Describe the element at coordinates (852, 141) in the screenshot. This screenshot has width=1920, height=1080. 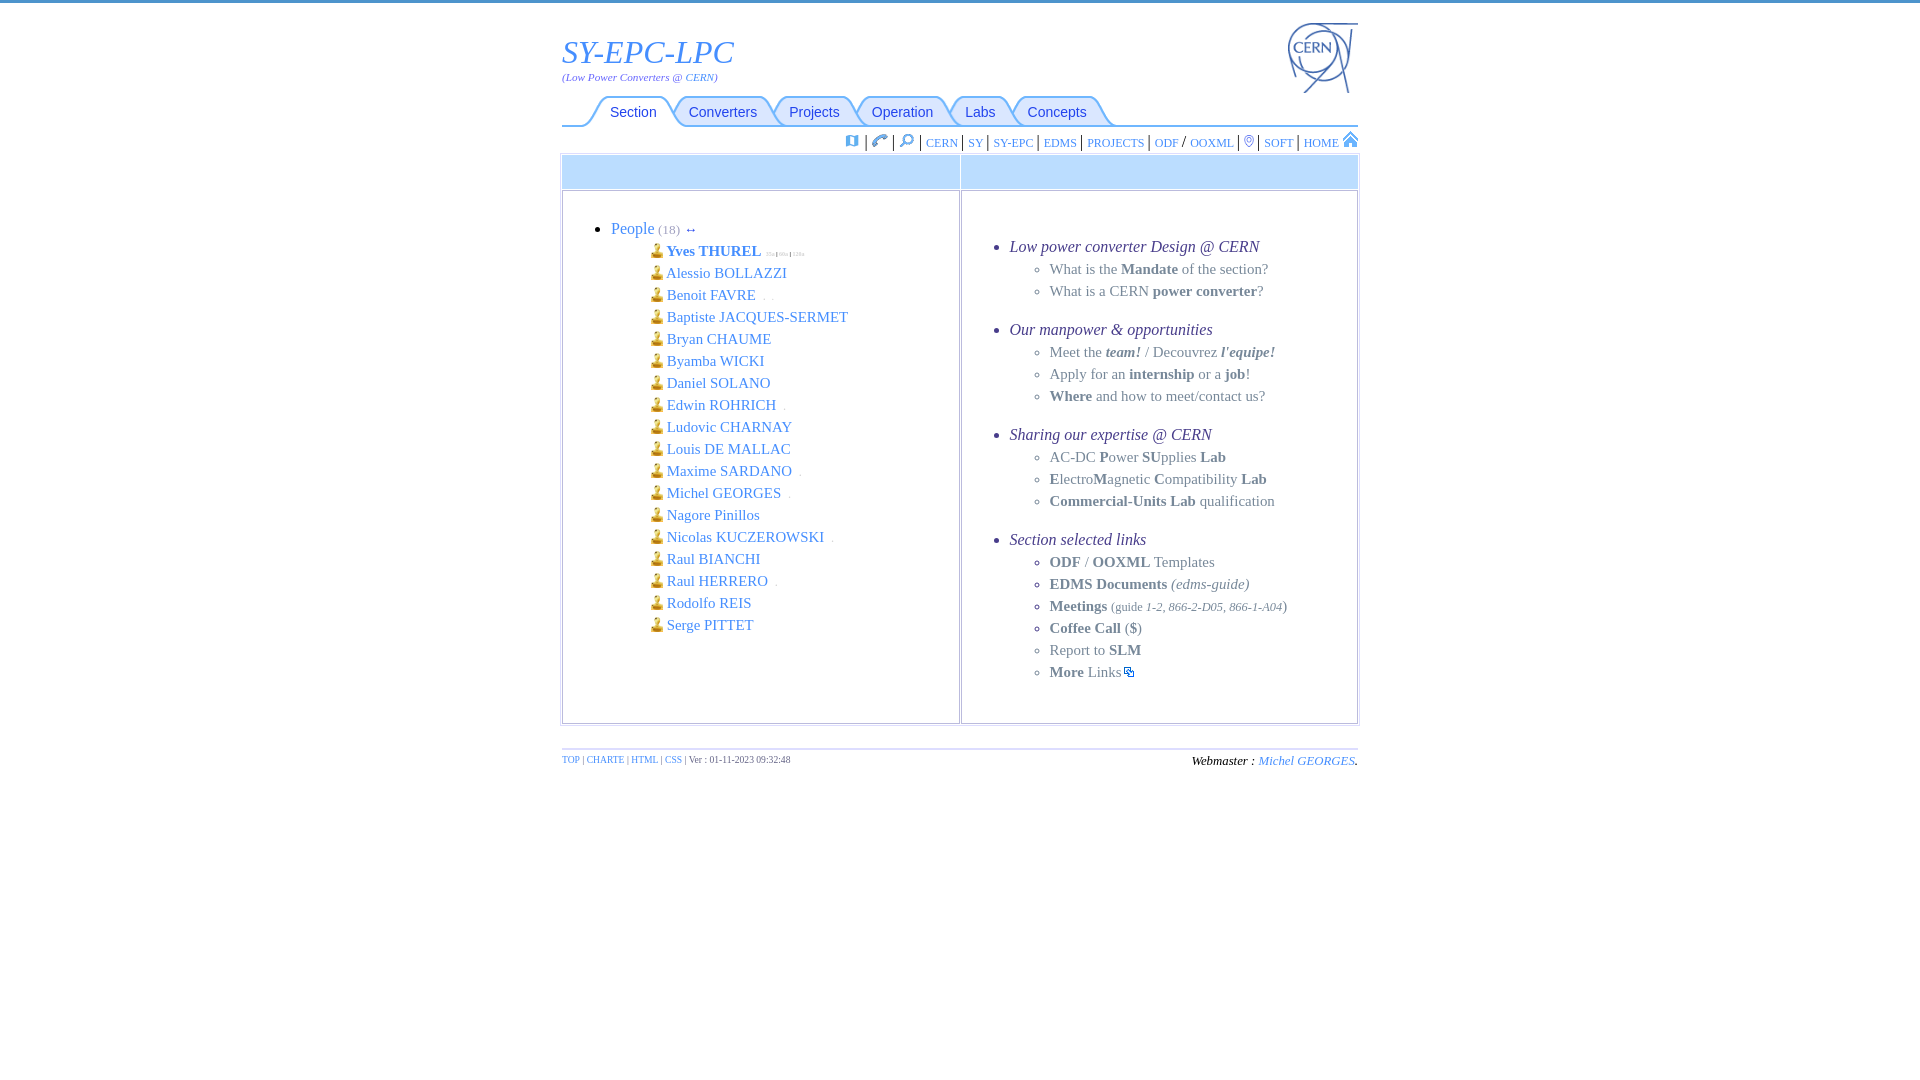
I see `CERN Map / Buildings Alt+Shift+X` at that location.